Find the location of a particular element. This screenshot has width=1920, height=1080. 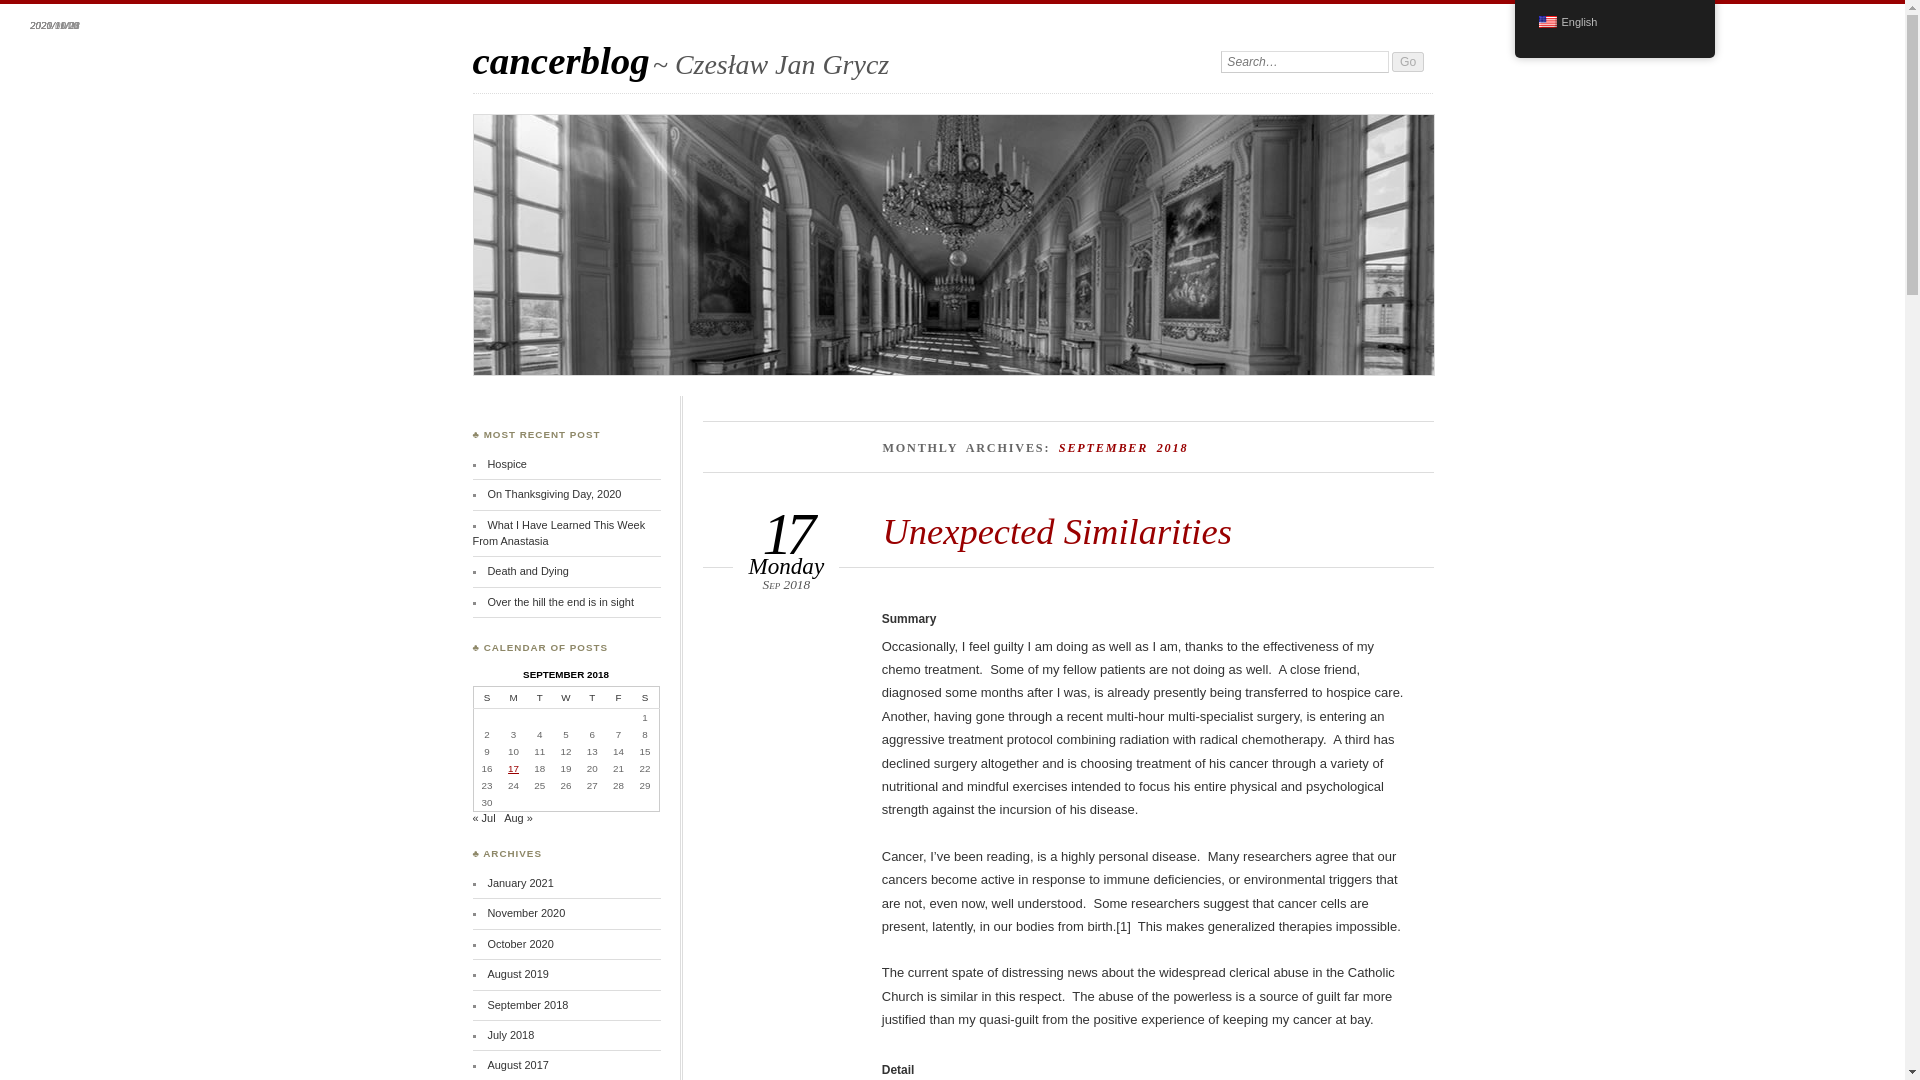

On Thanksgiving Day, 2020 is located at coordinates (554, 494).